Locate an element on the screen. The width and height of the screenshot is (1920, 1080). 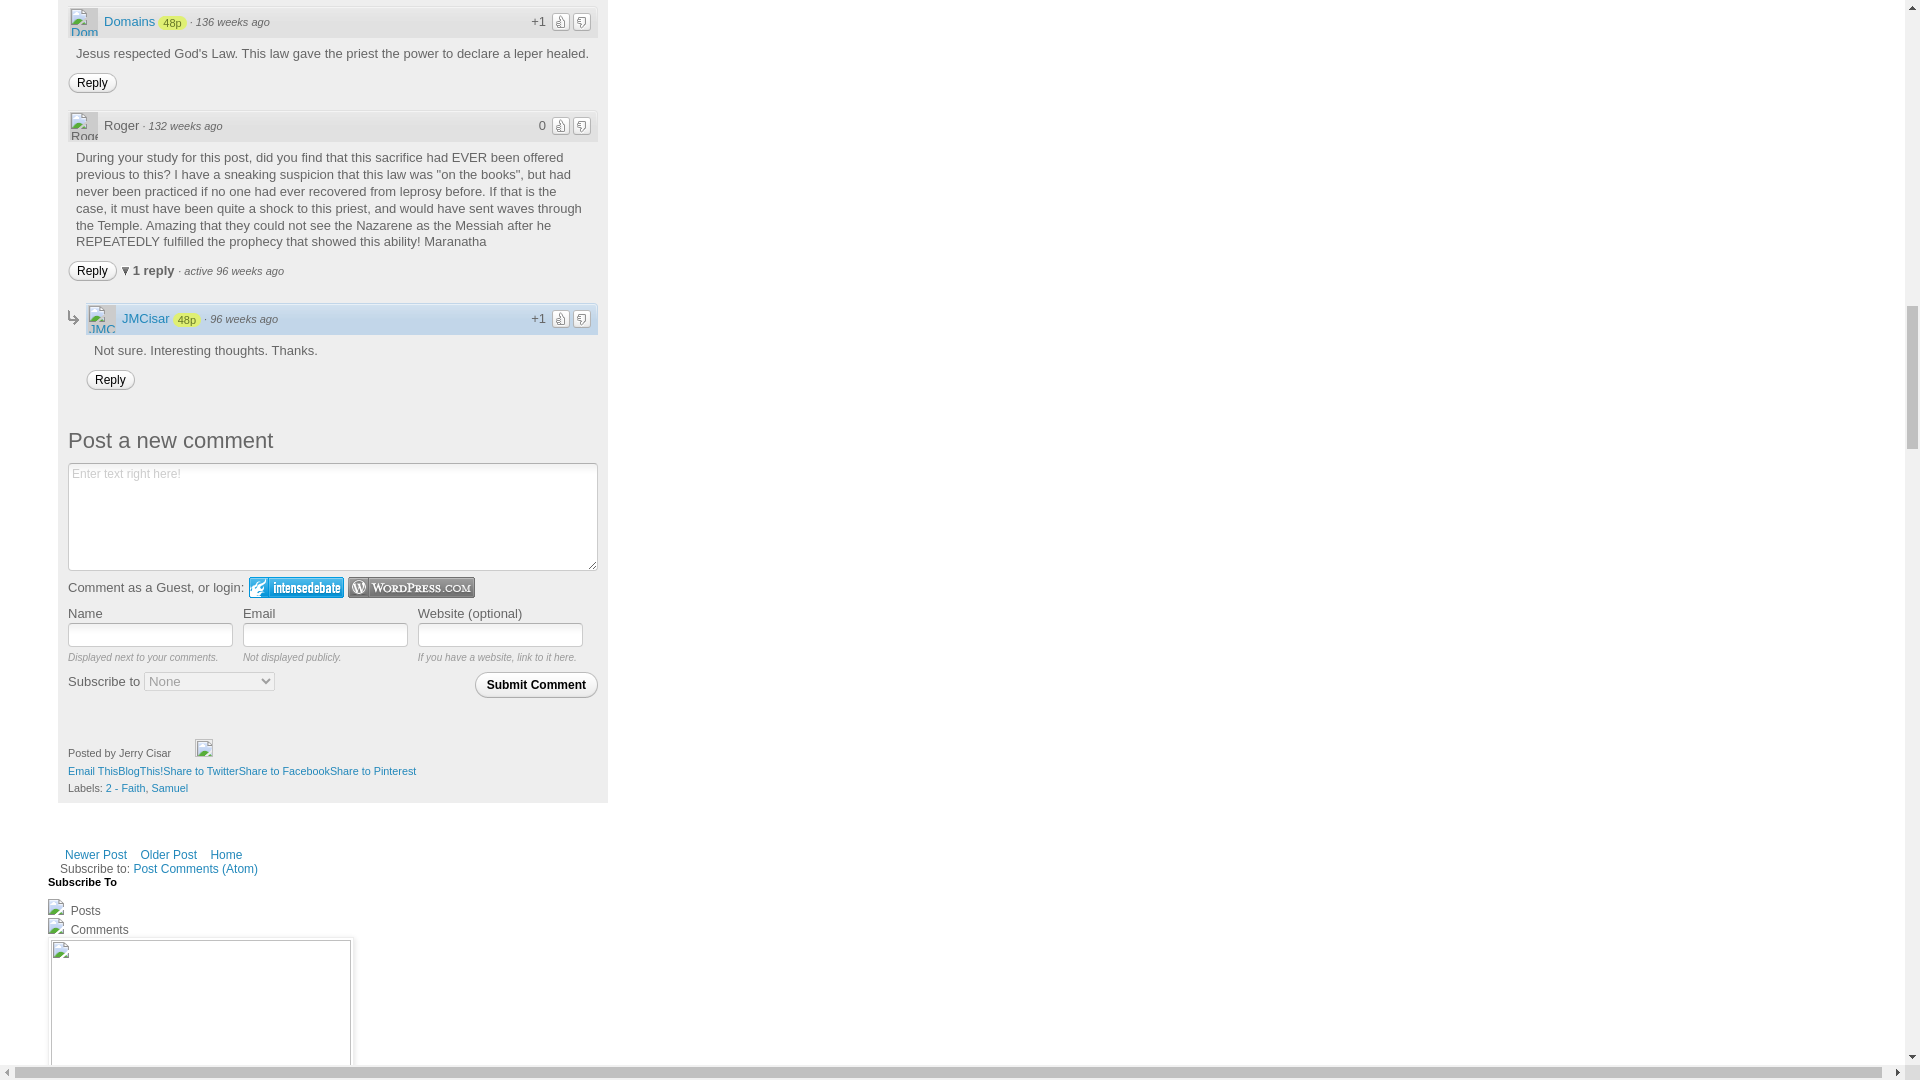
Comment Permalink is located at coordinates (186, 125).